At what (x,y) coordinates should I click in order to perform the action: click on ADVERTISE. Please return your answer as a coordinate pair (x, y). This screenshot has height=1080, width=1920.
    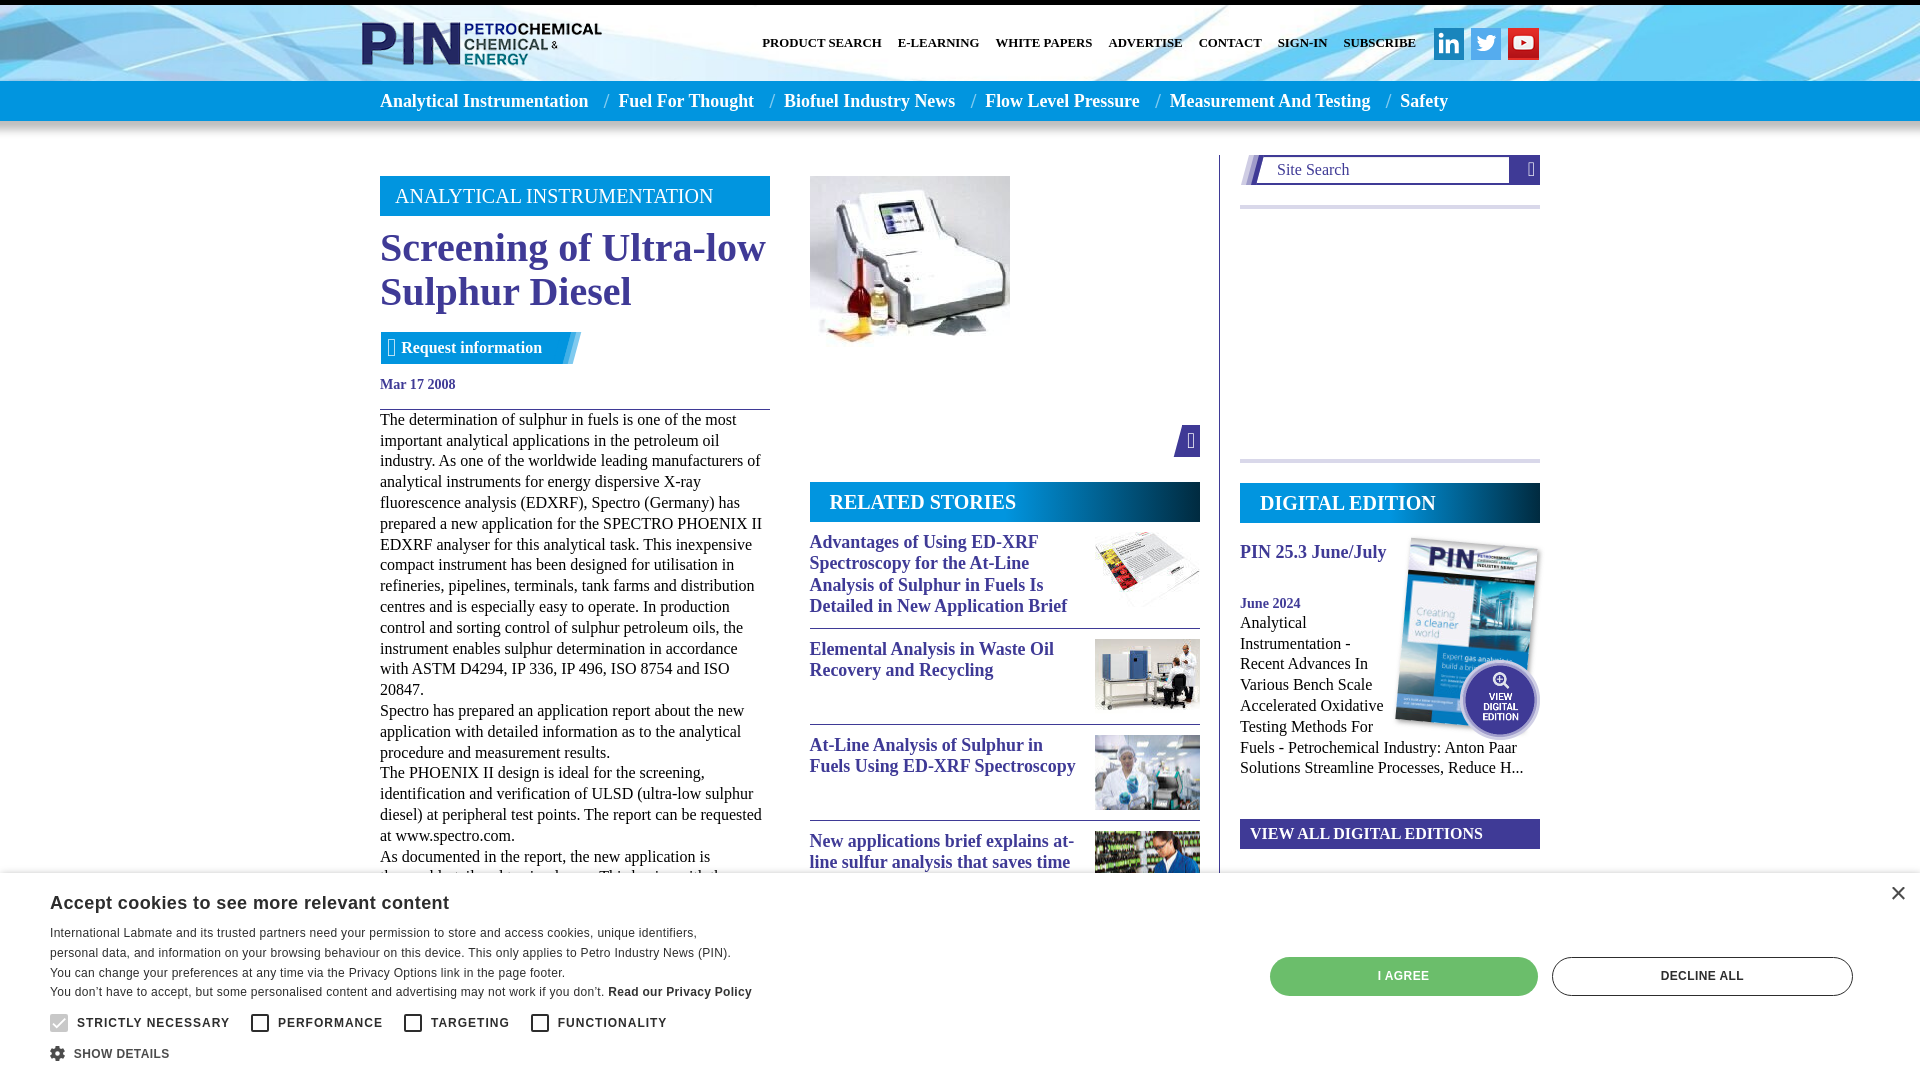
    Looking at the image, I should click on (1144, 43).